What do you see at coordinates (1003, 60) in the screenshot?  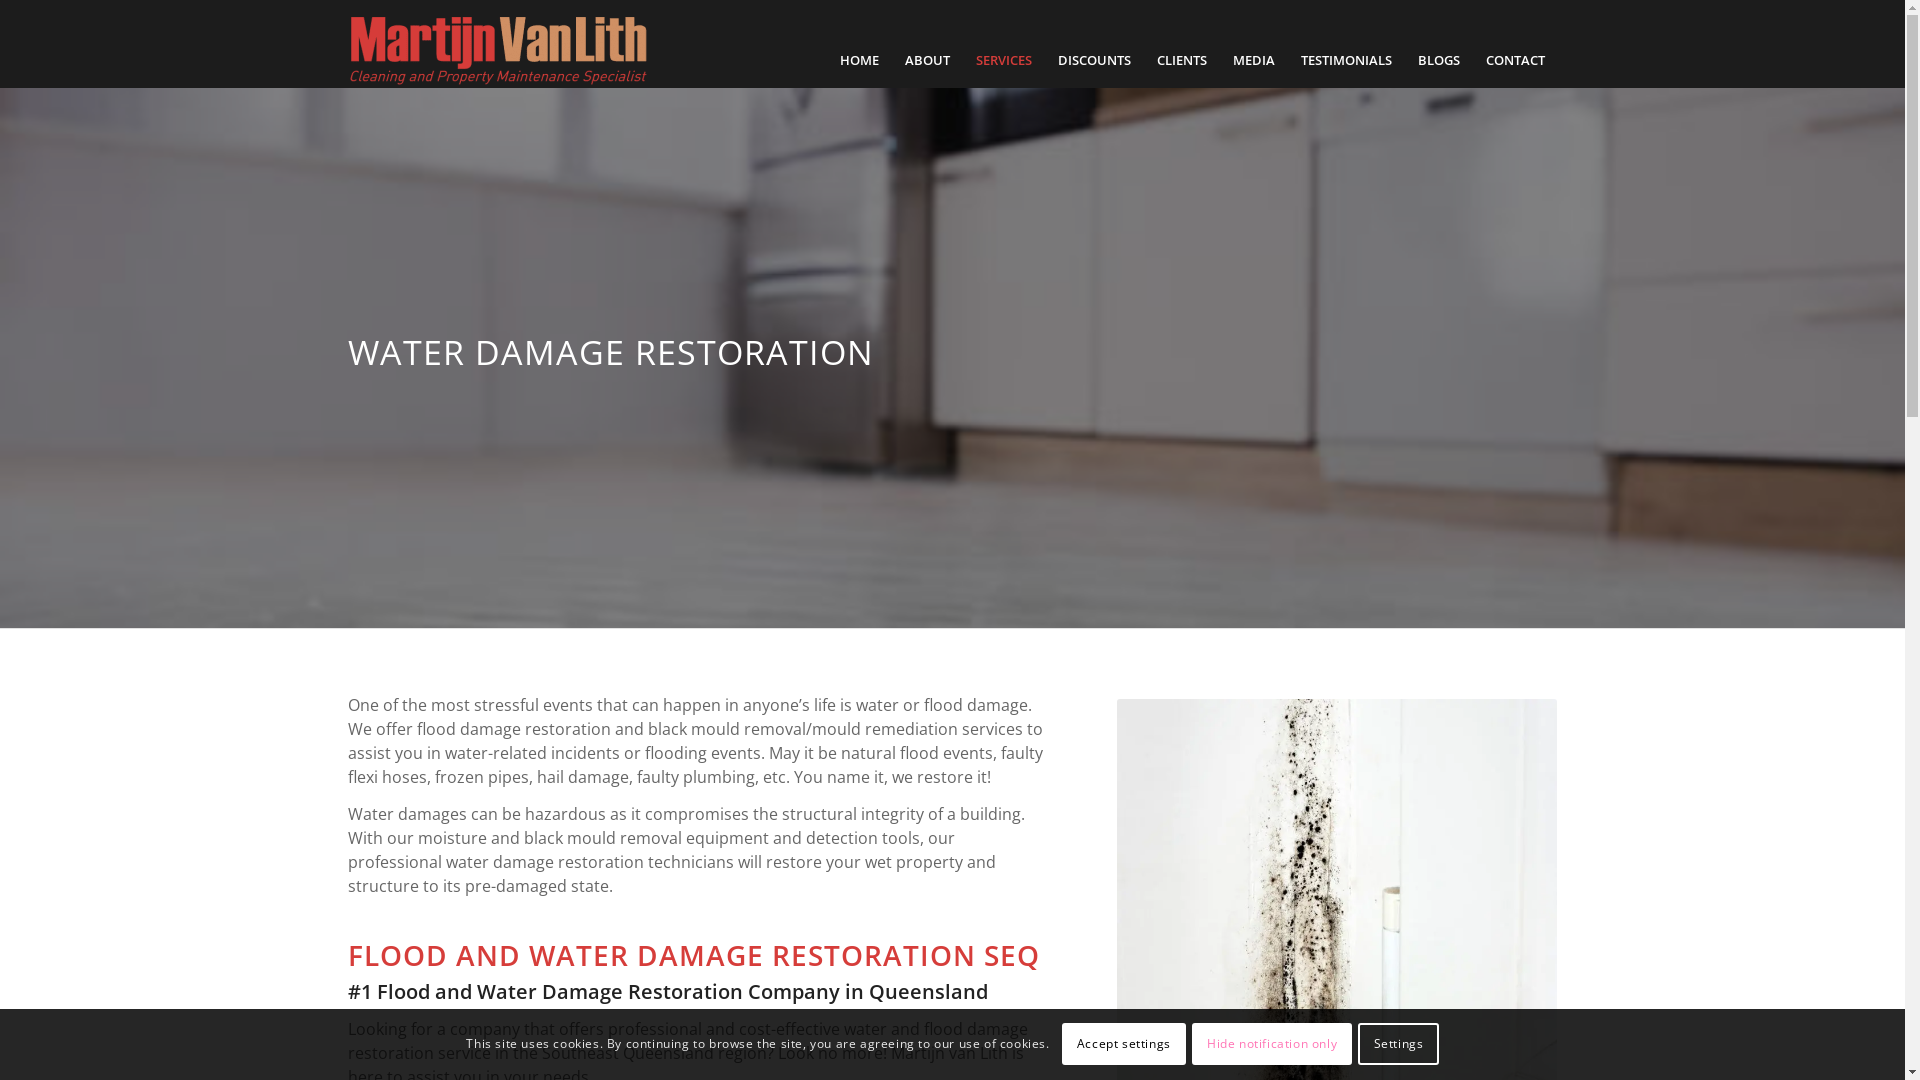 I see `SERVICES` at bounding box center [1003, 60].